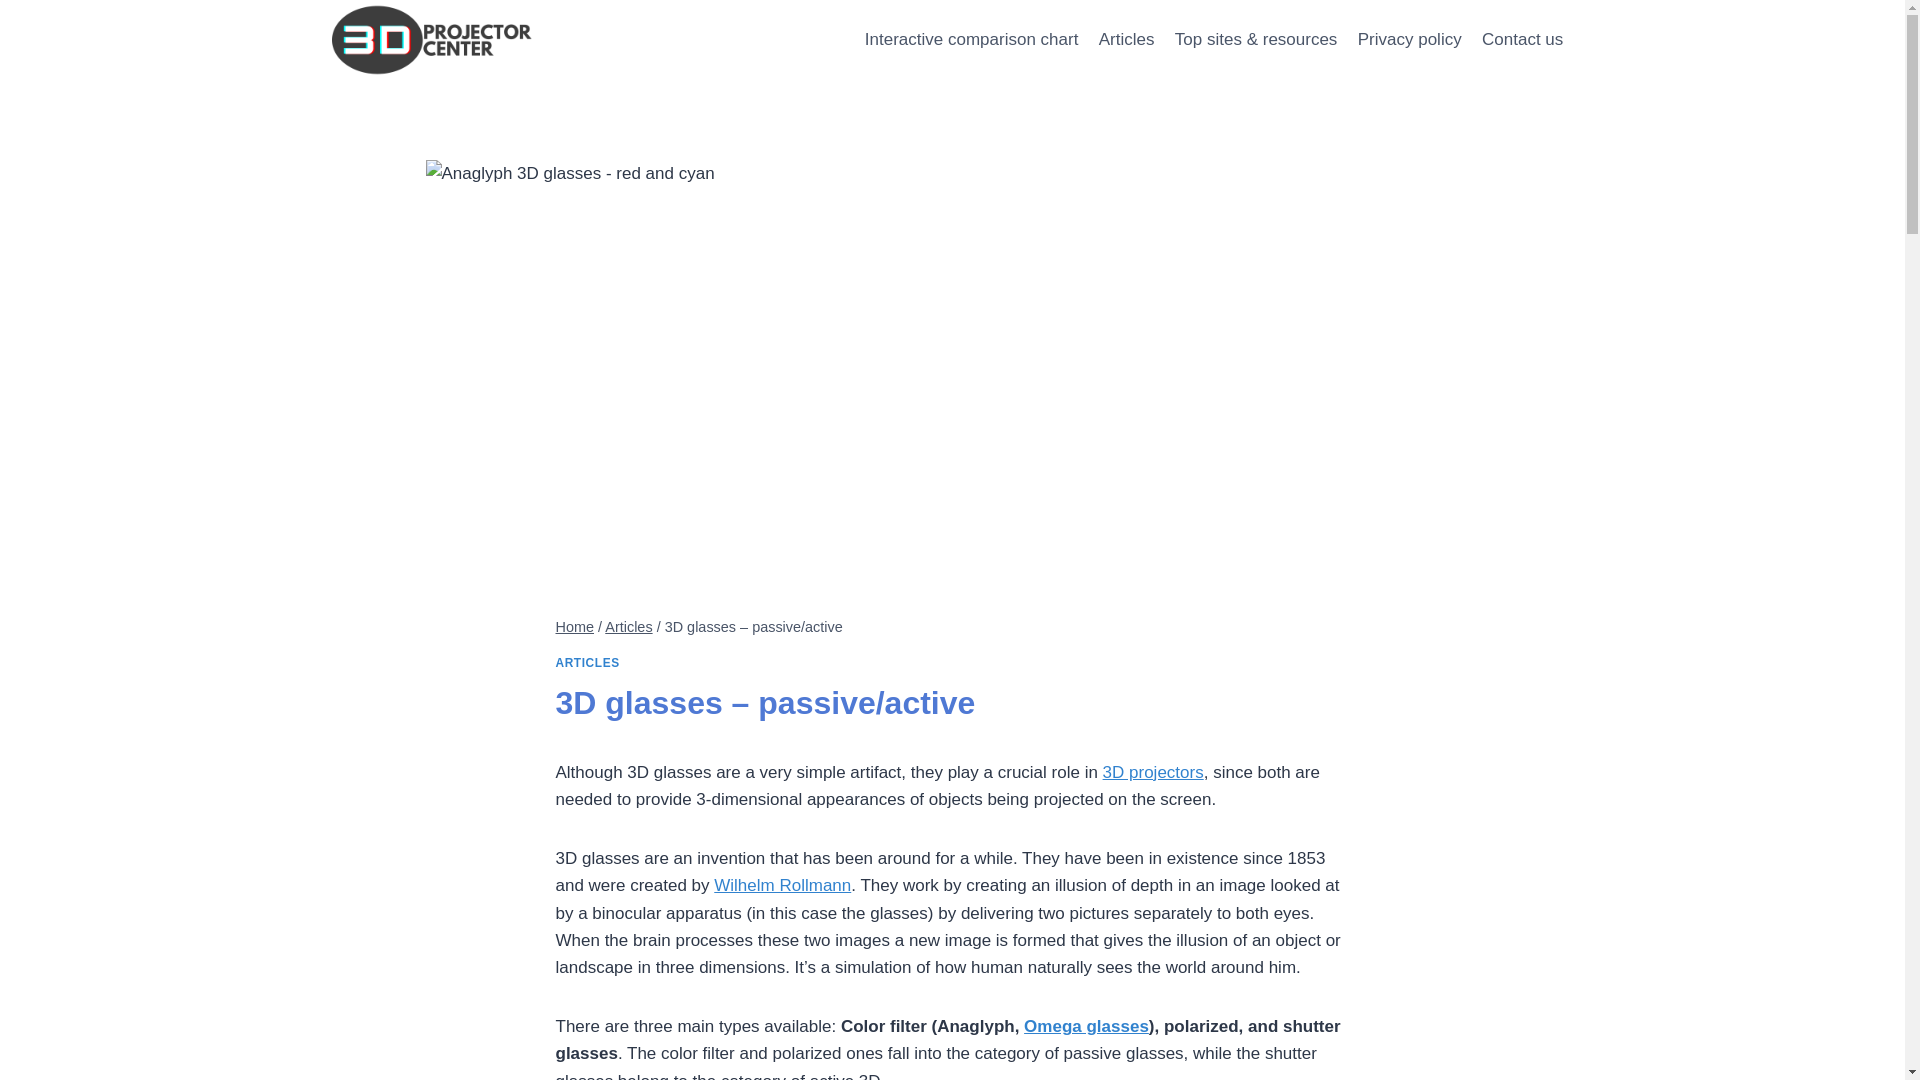 The image size is (1920, 1080). What do you see at coordinates (1523, 40) in the screenshot?
I see `Contact us` at bounding box center [1523, 40].